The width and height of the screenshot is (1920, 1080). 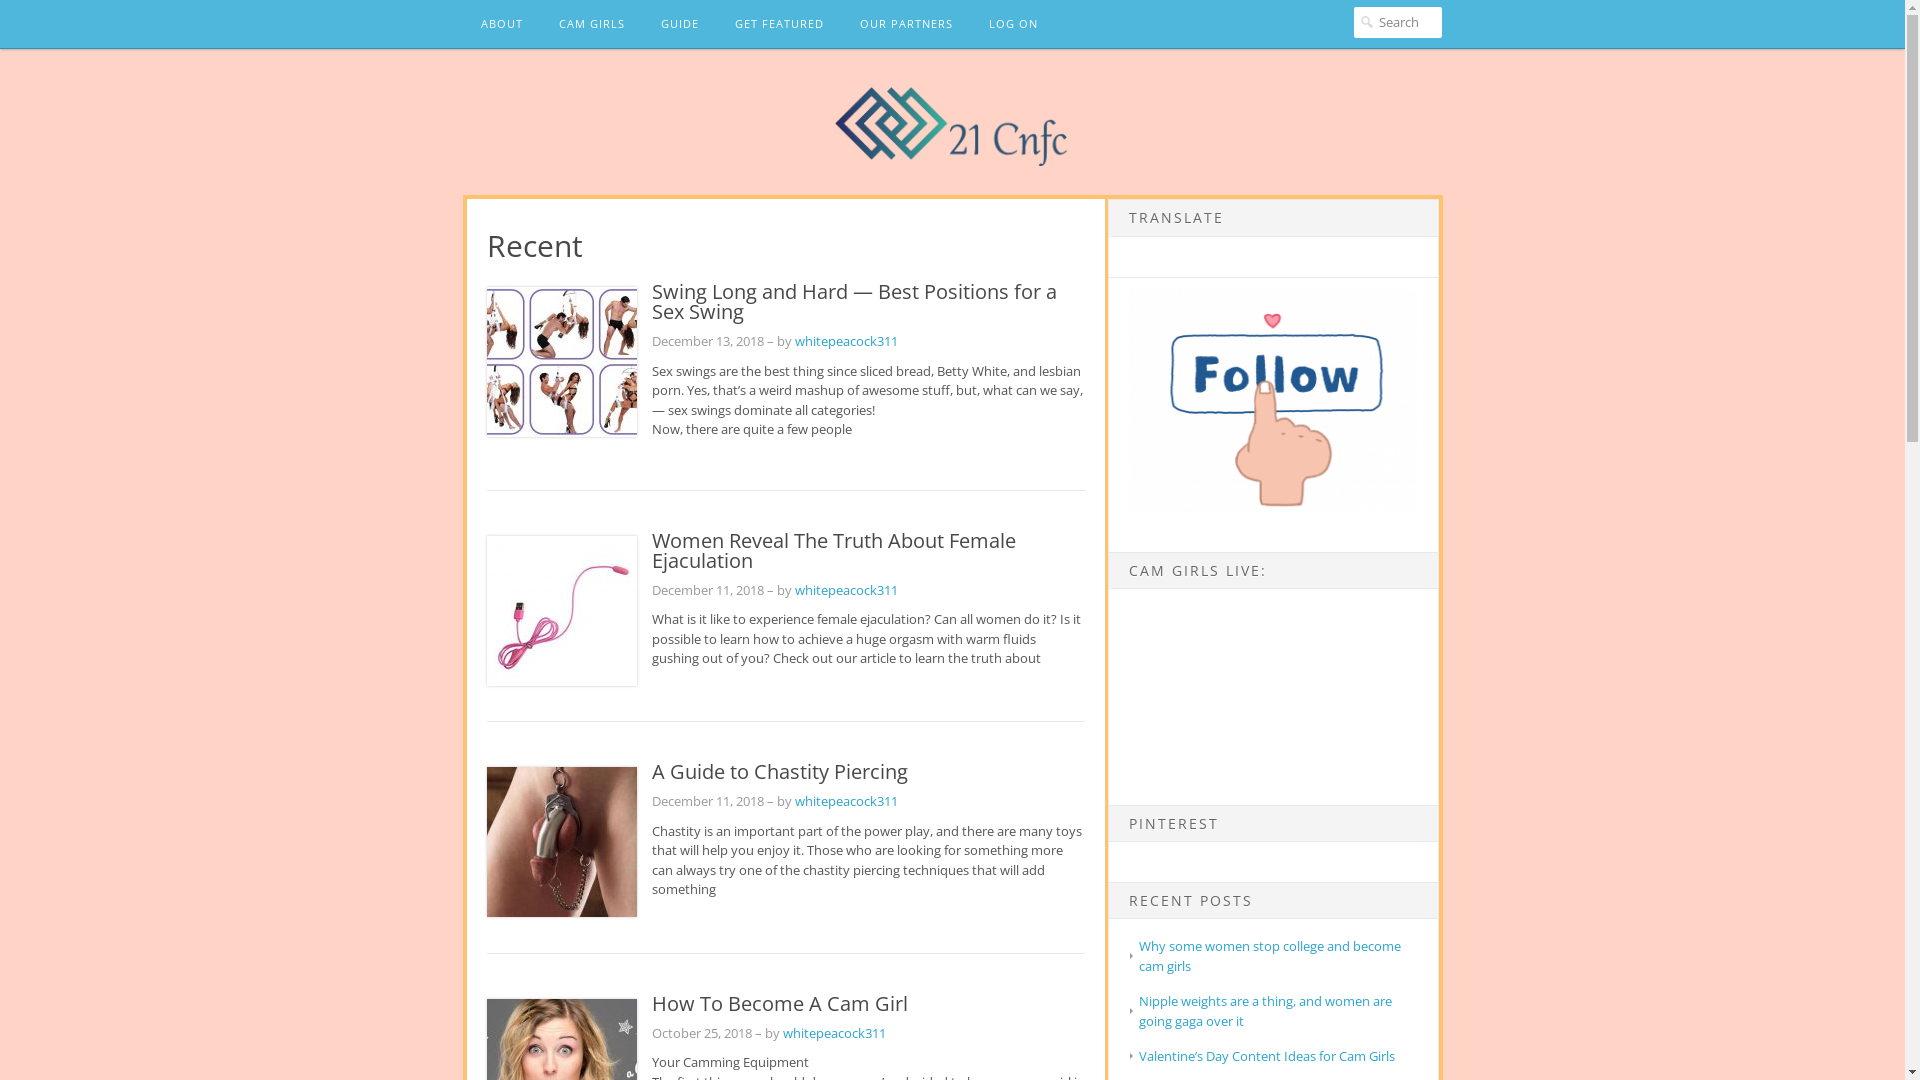 What do you see at coordinates (834, 1033) in the screenshot?
I see `whitepeacock311` at bounding box center [834, 1033].